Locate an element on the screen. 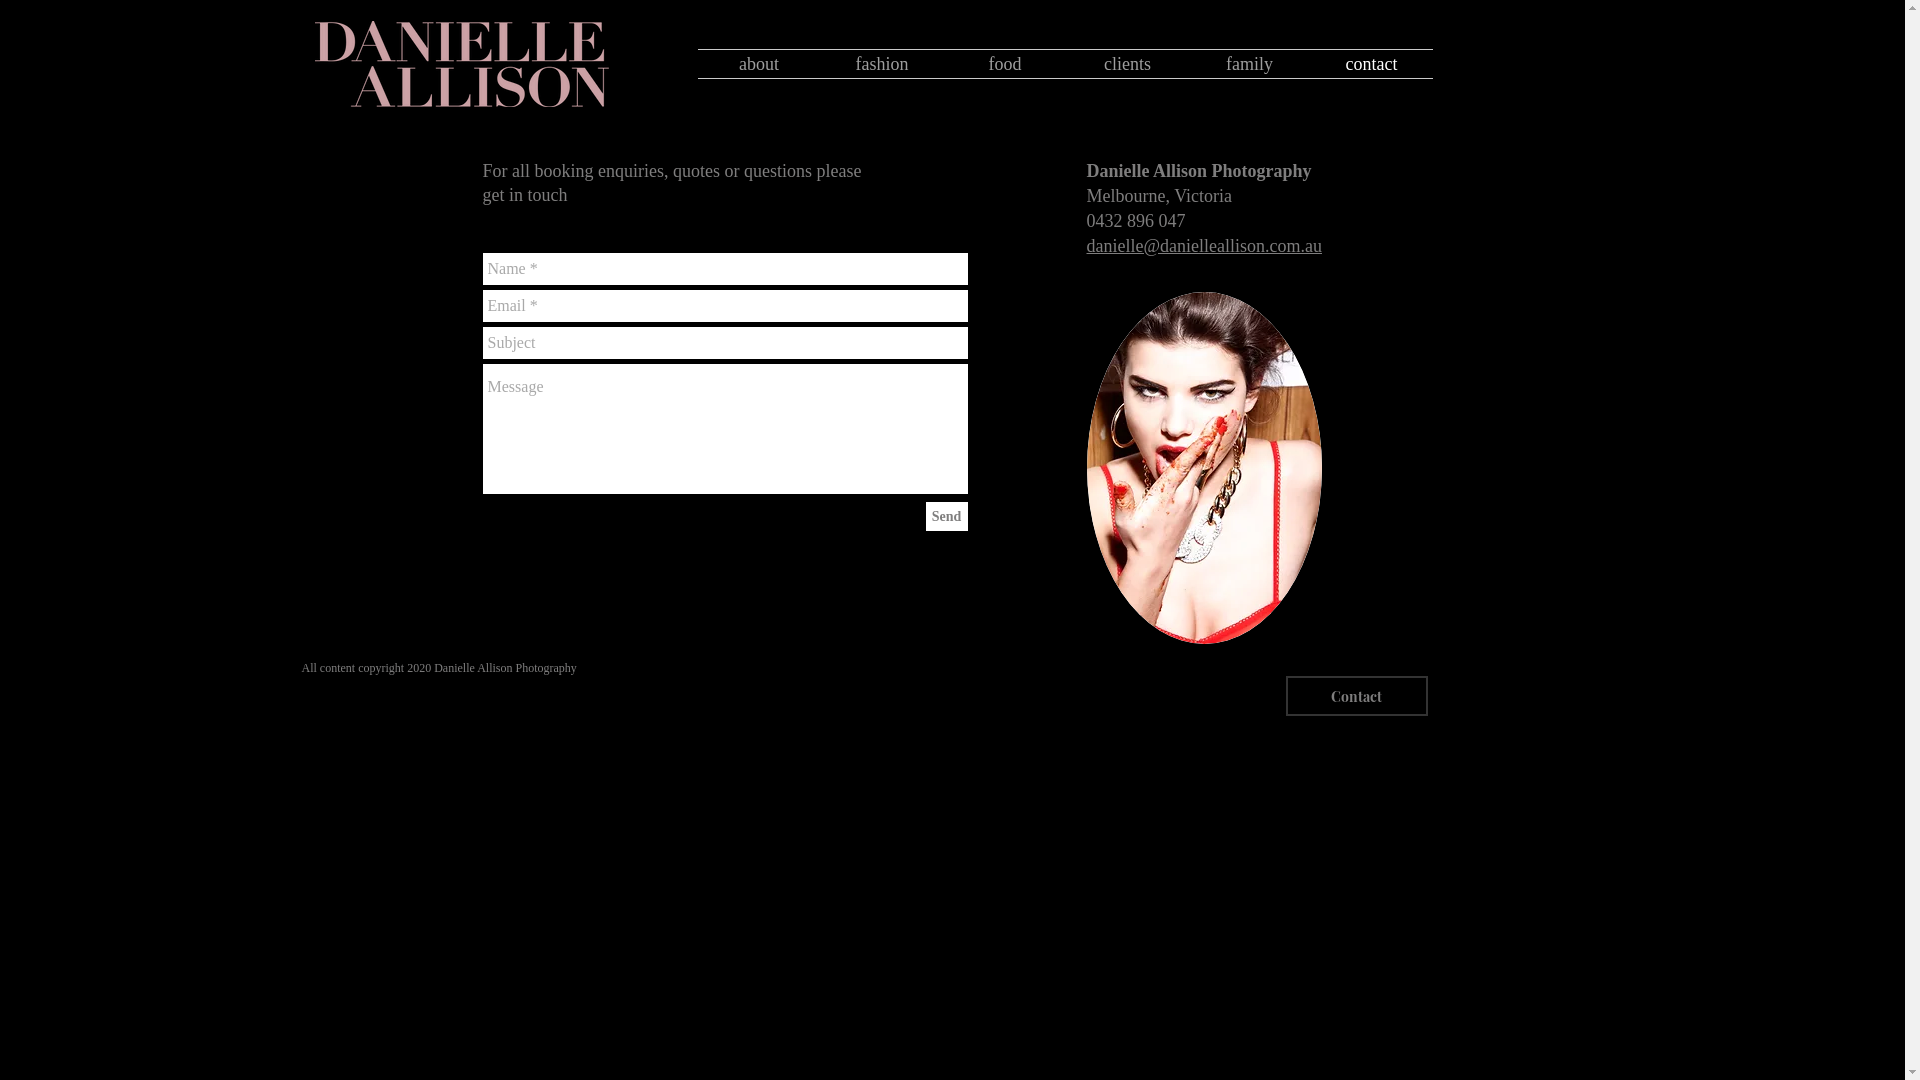 This screenshot has width=1920, height=1080. family is located at coordinates (1249, 64).